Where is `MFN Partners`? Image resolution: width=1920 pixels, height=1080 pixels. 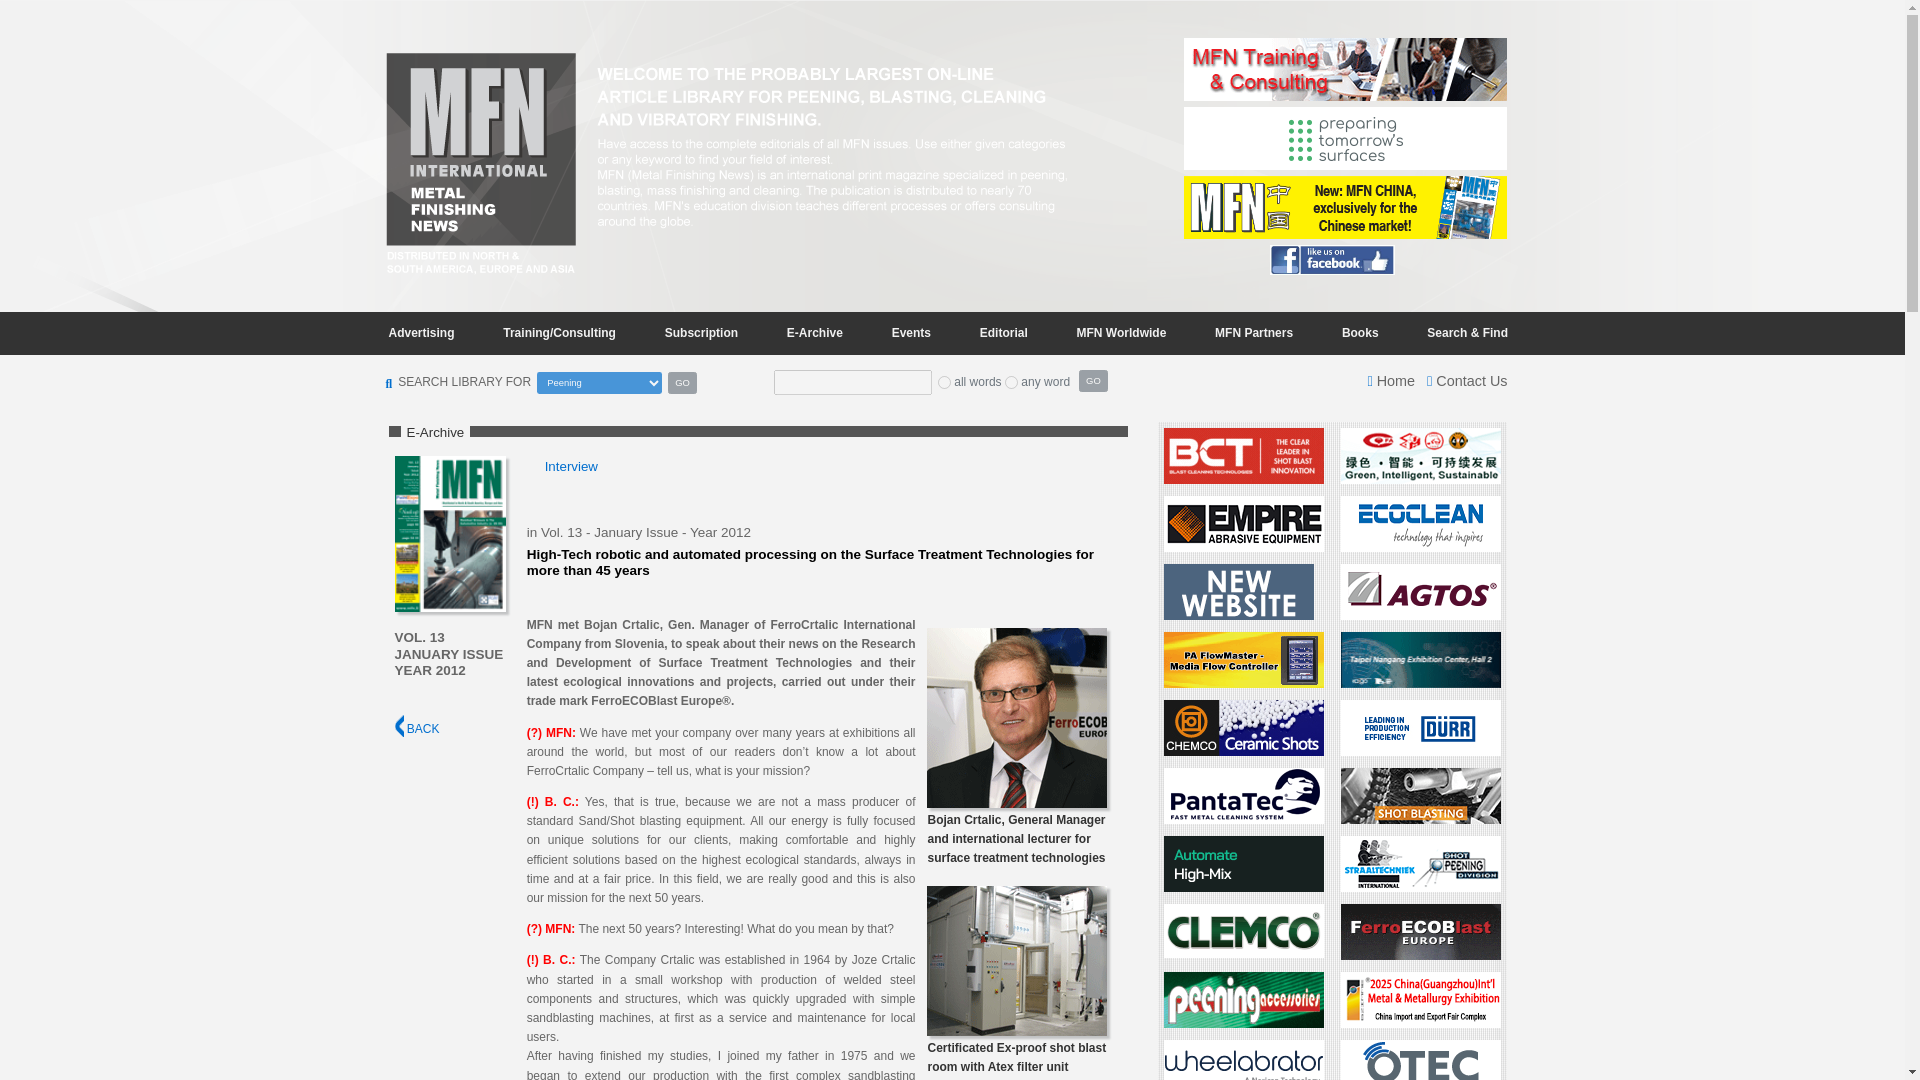
MFN Partners is located at coordinates (1254, 332).